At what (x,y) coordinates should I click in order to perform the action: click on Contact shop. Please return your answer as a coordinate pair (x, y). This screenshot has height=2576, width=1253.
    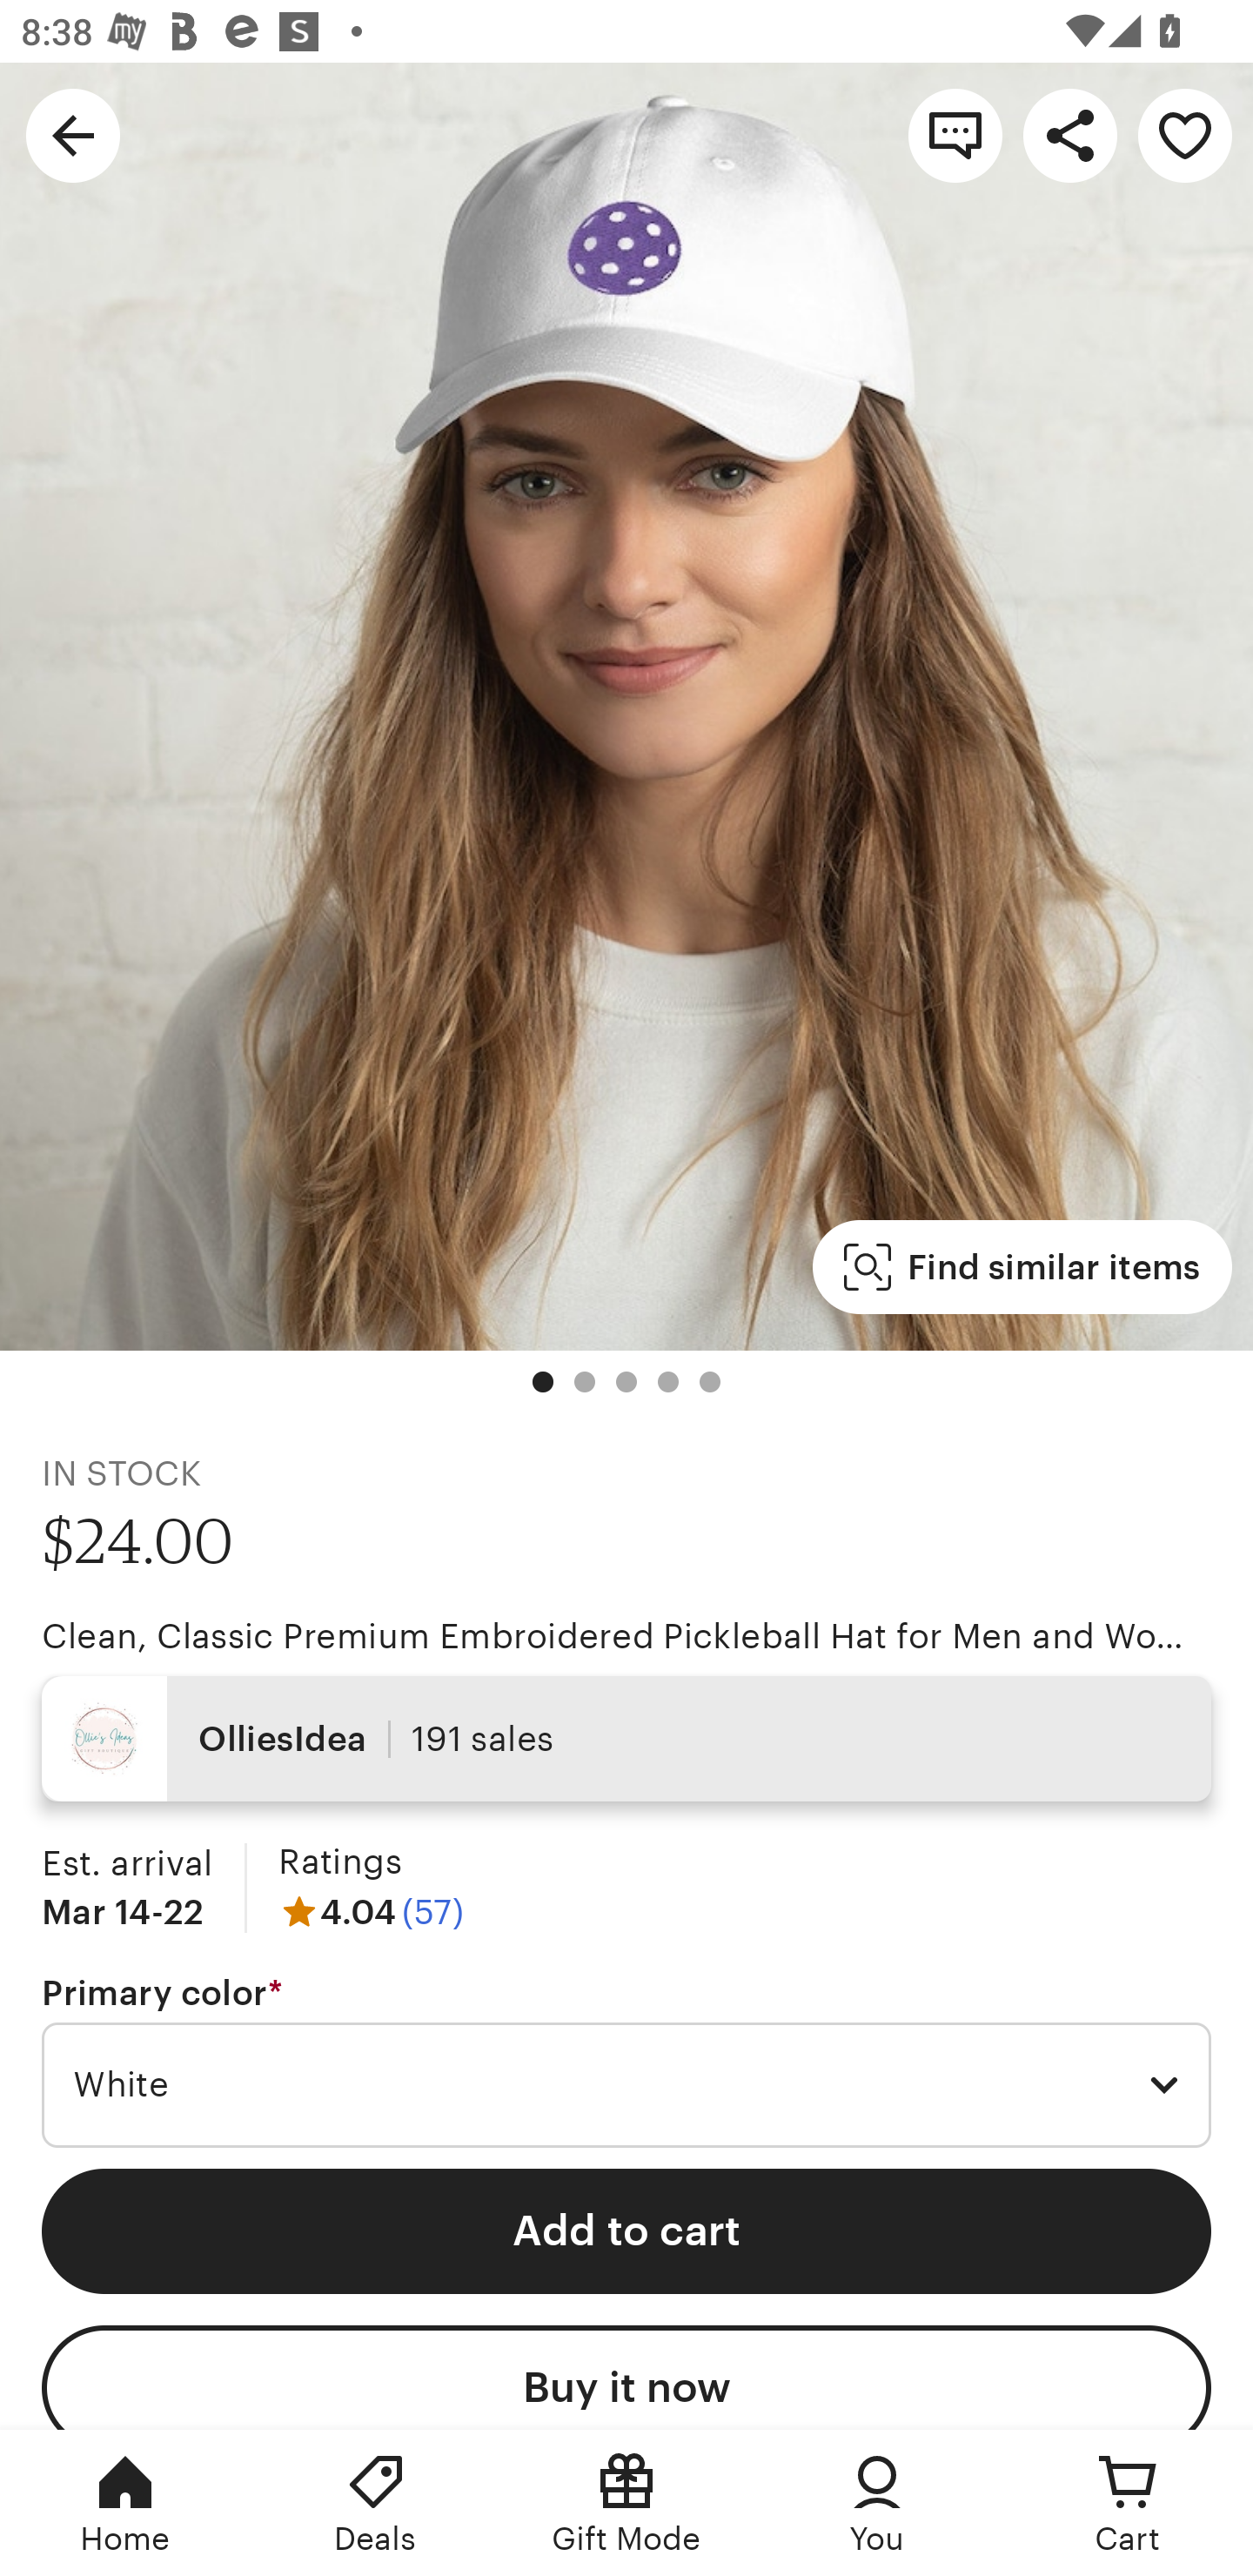
    Looking at the image, I should click on (955, 134).